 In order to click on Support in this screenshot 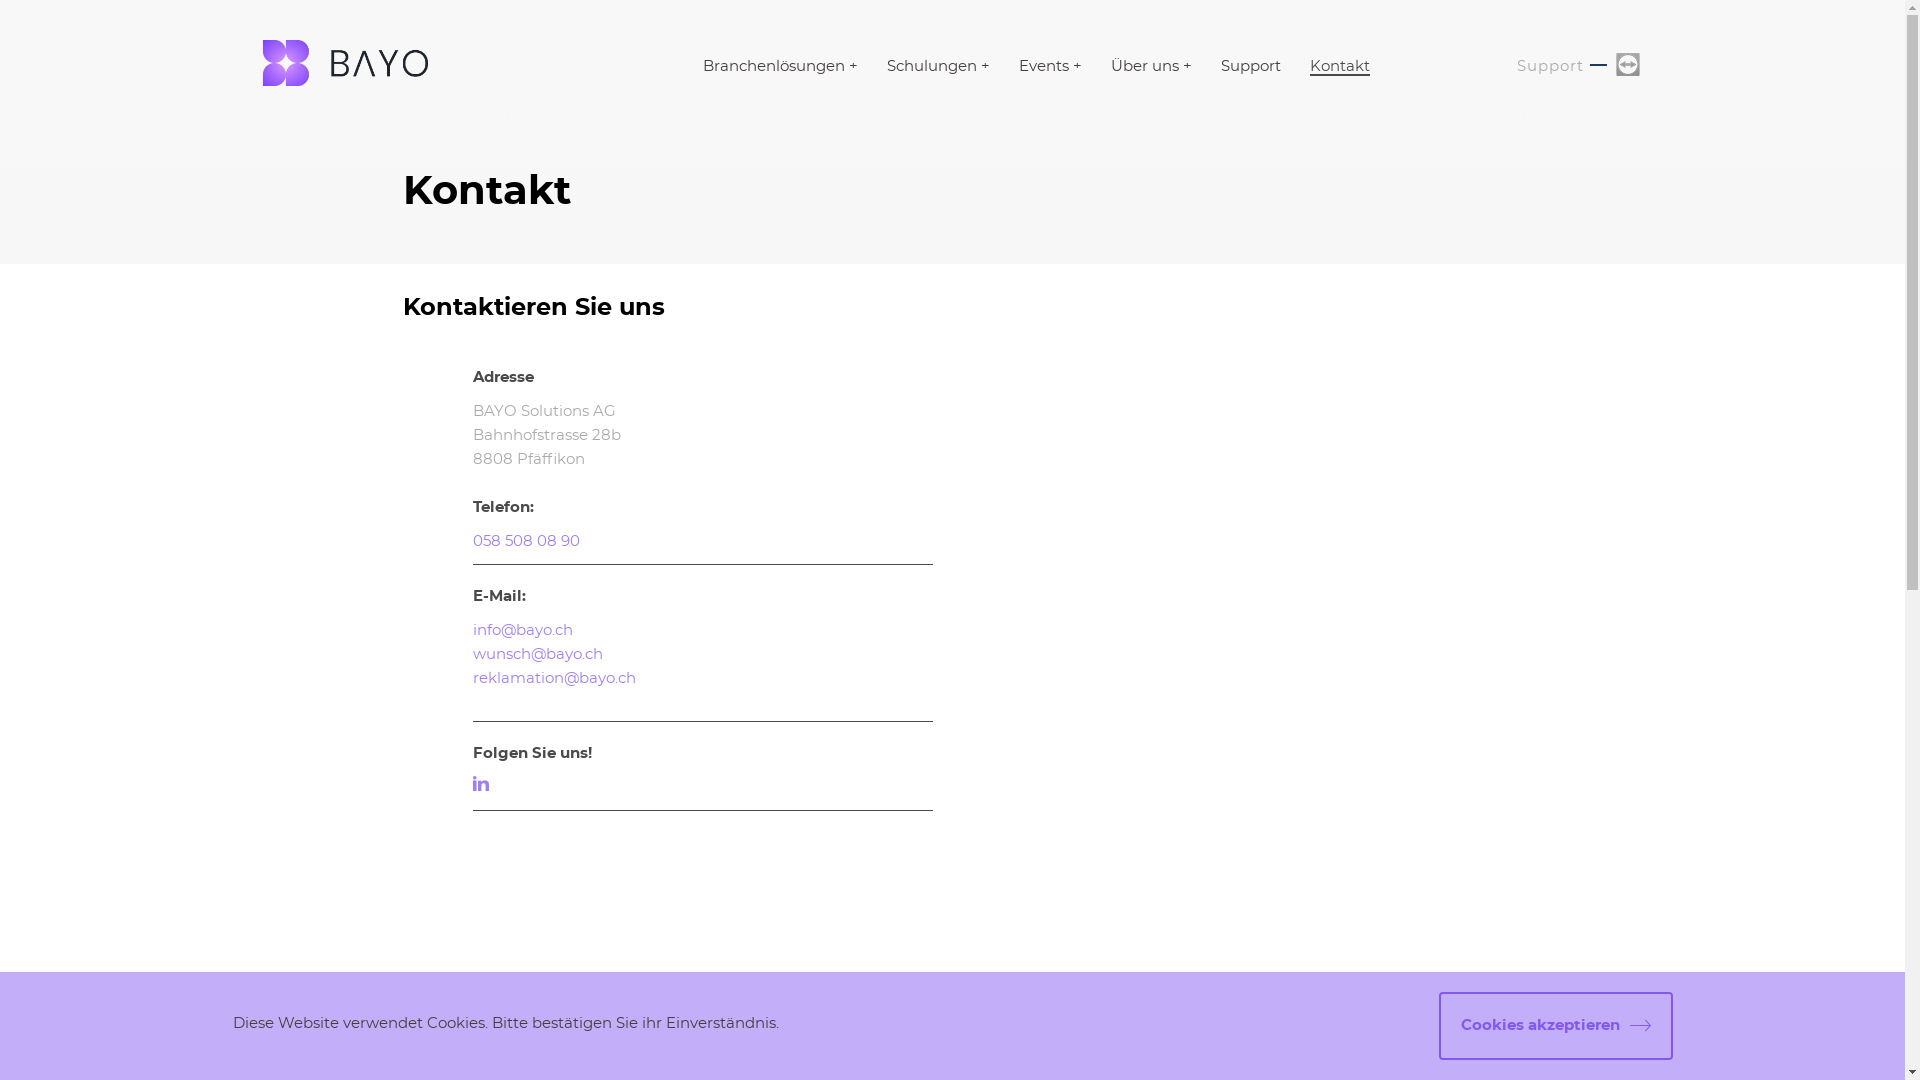, I will do `click(1550, 66)`.